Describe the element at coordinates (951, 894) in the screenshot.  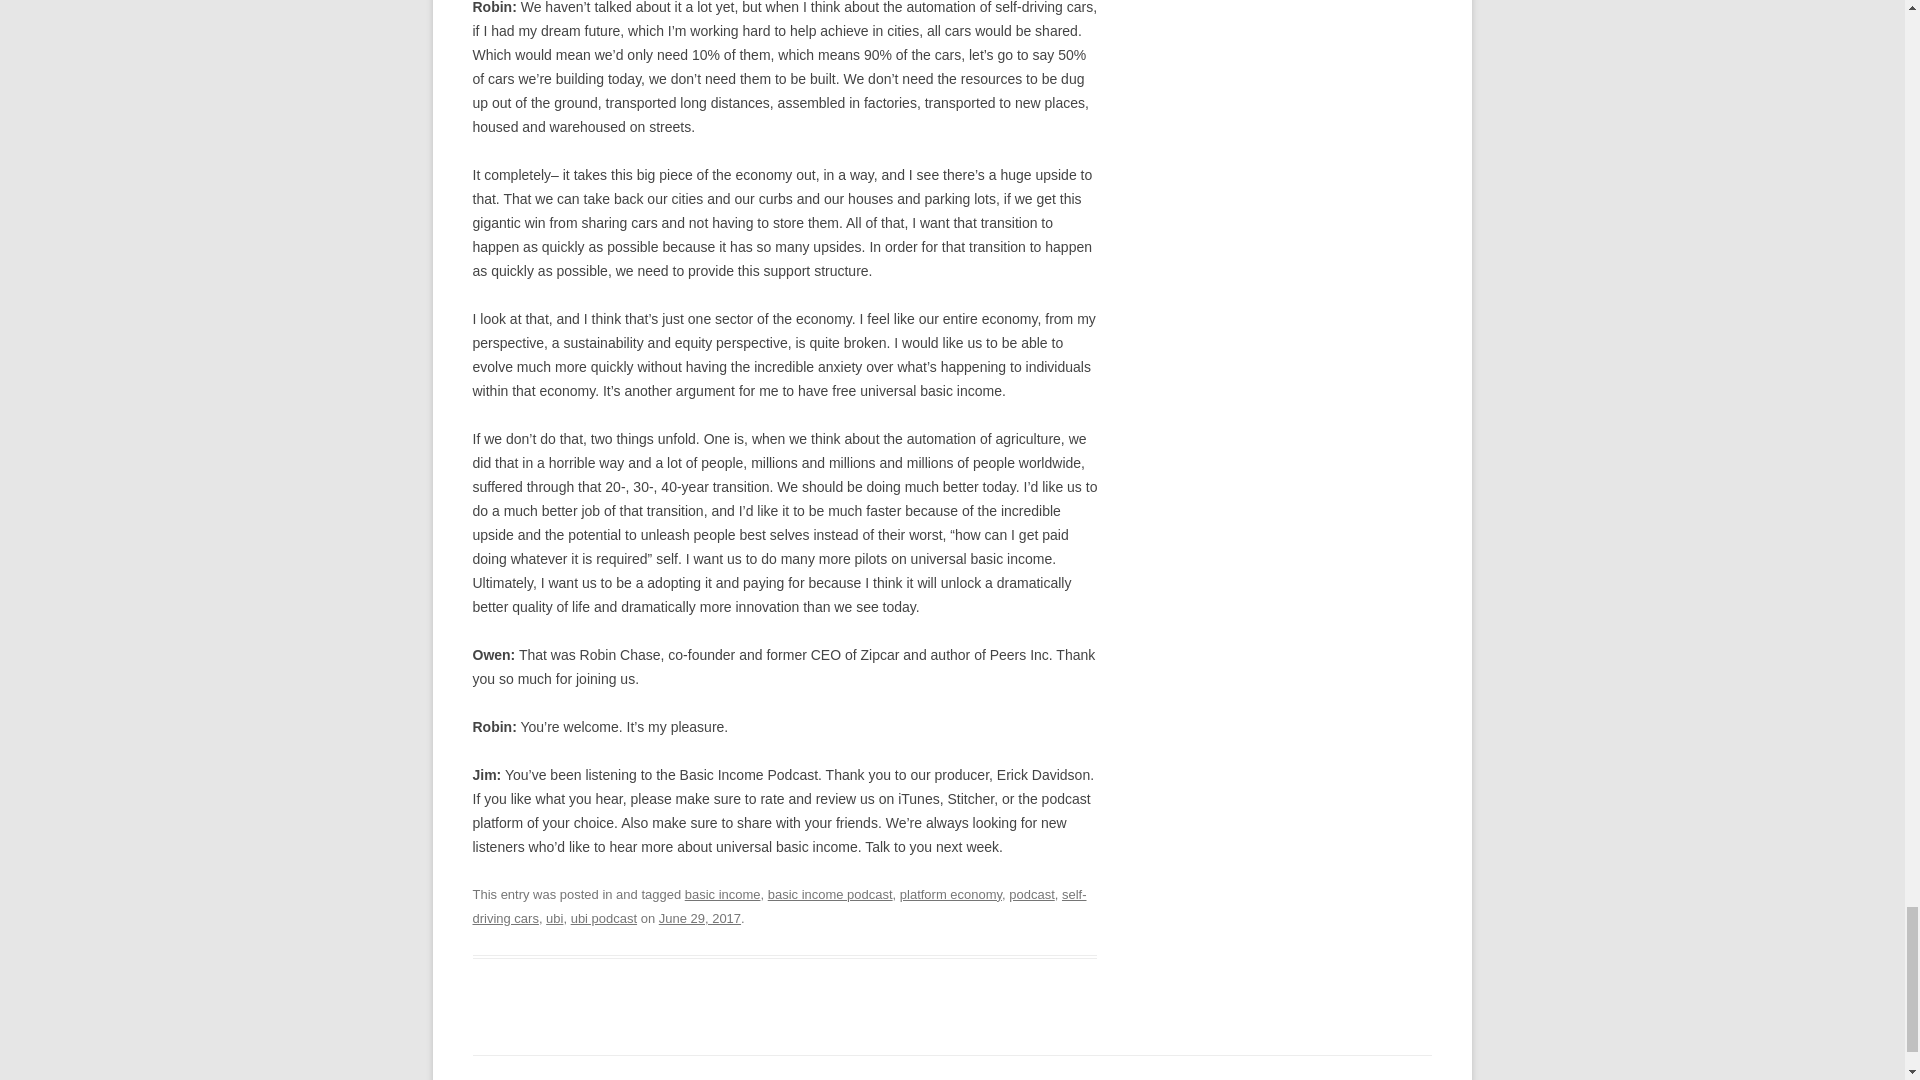
I see `platform economy` at that location.